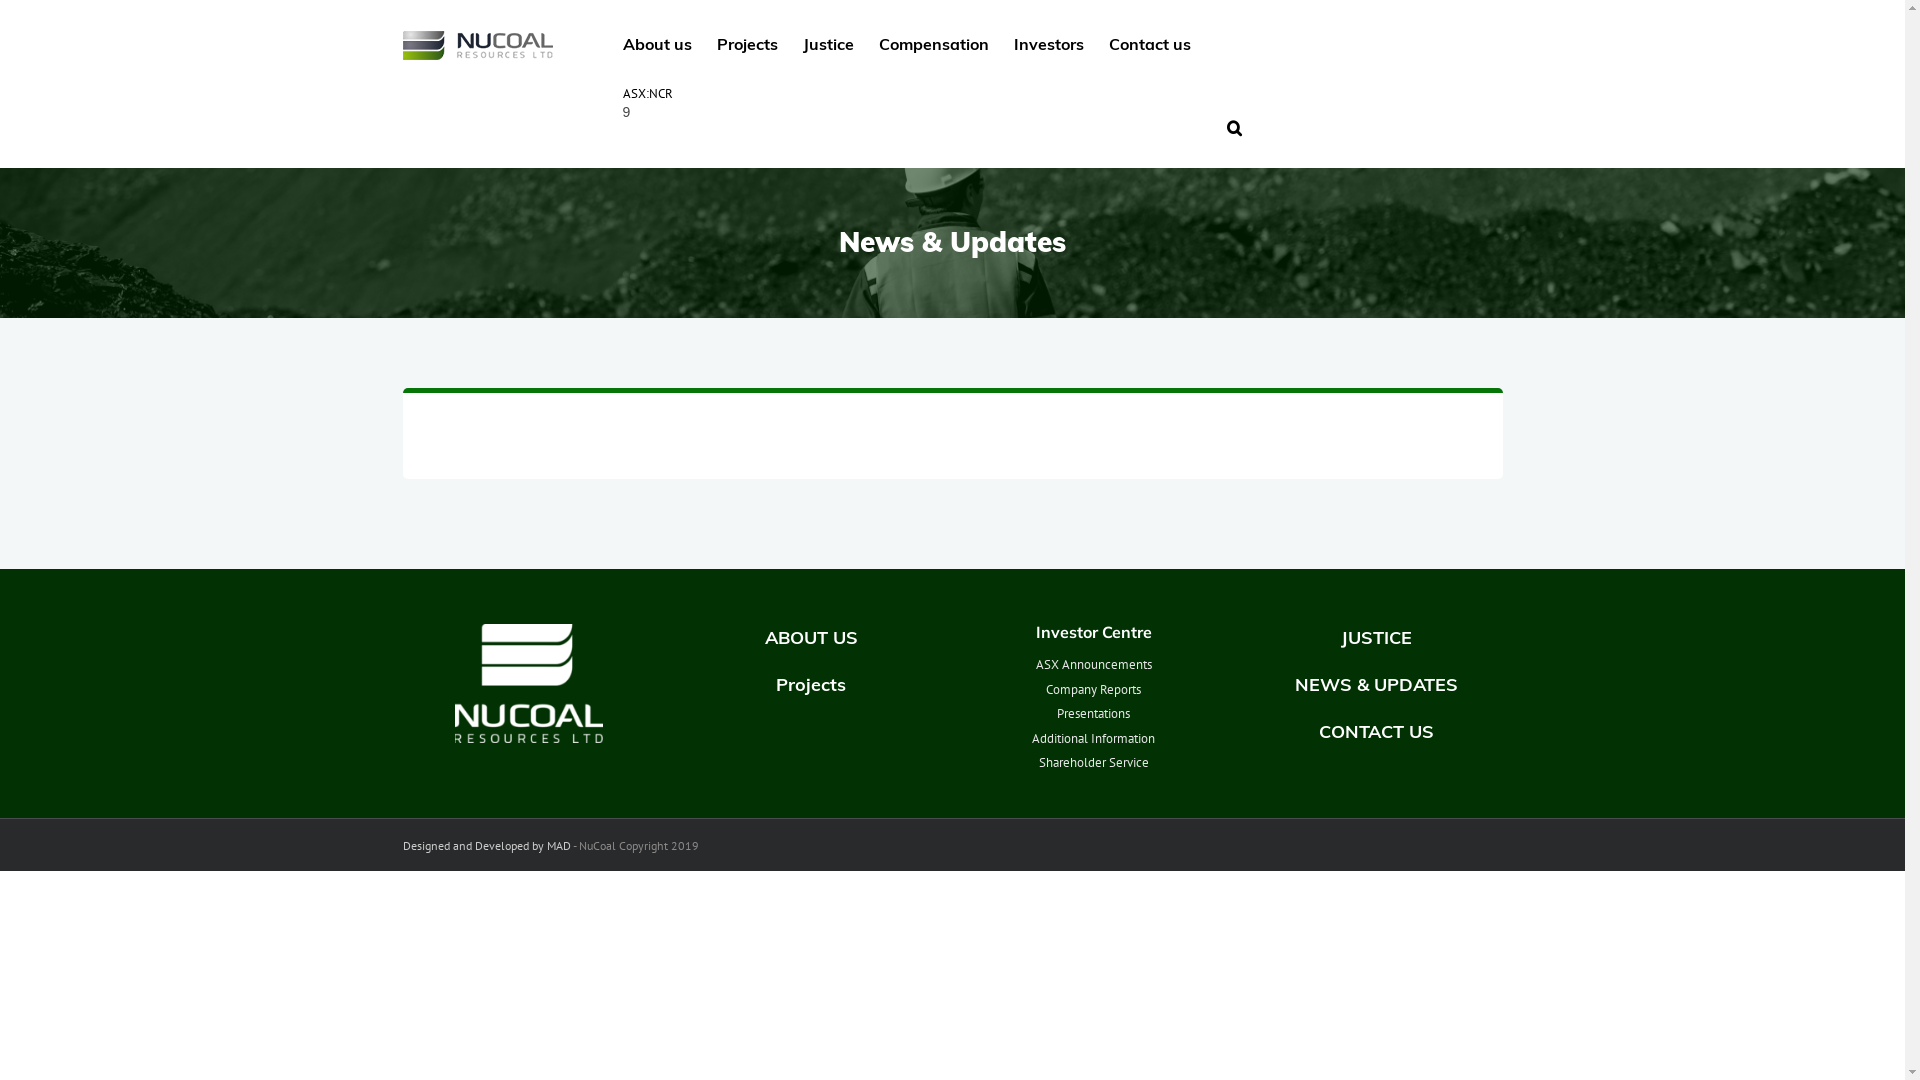 The image size is (1920, 1080). Describe the element at coordinates (1048, 42) in the screenshot. I see `Investors` at that location.